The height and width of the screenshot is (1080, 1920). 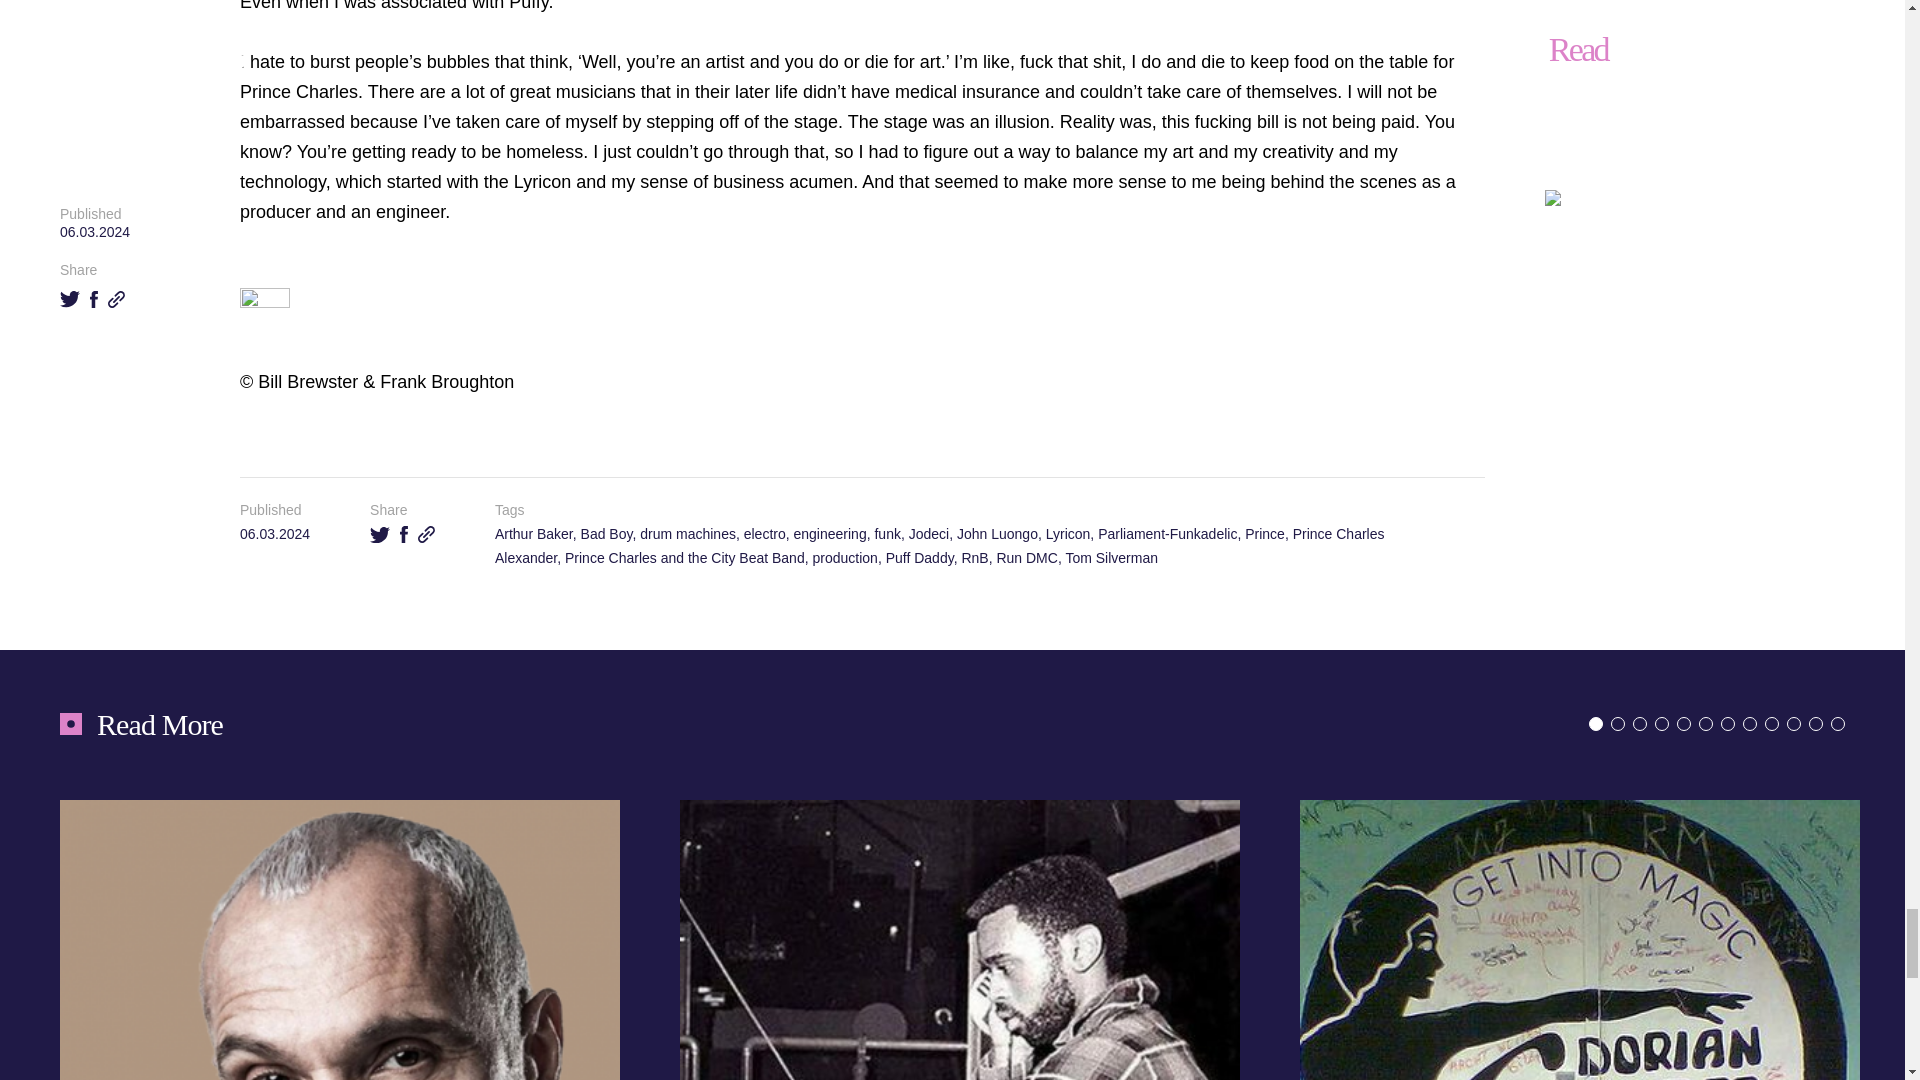 I want to click on Prince Charles Alexander, so click(x=940, y=545).